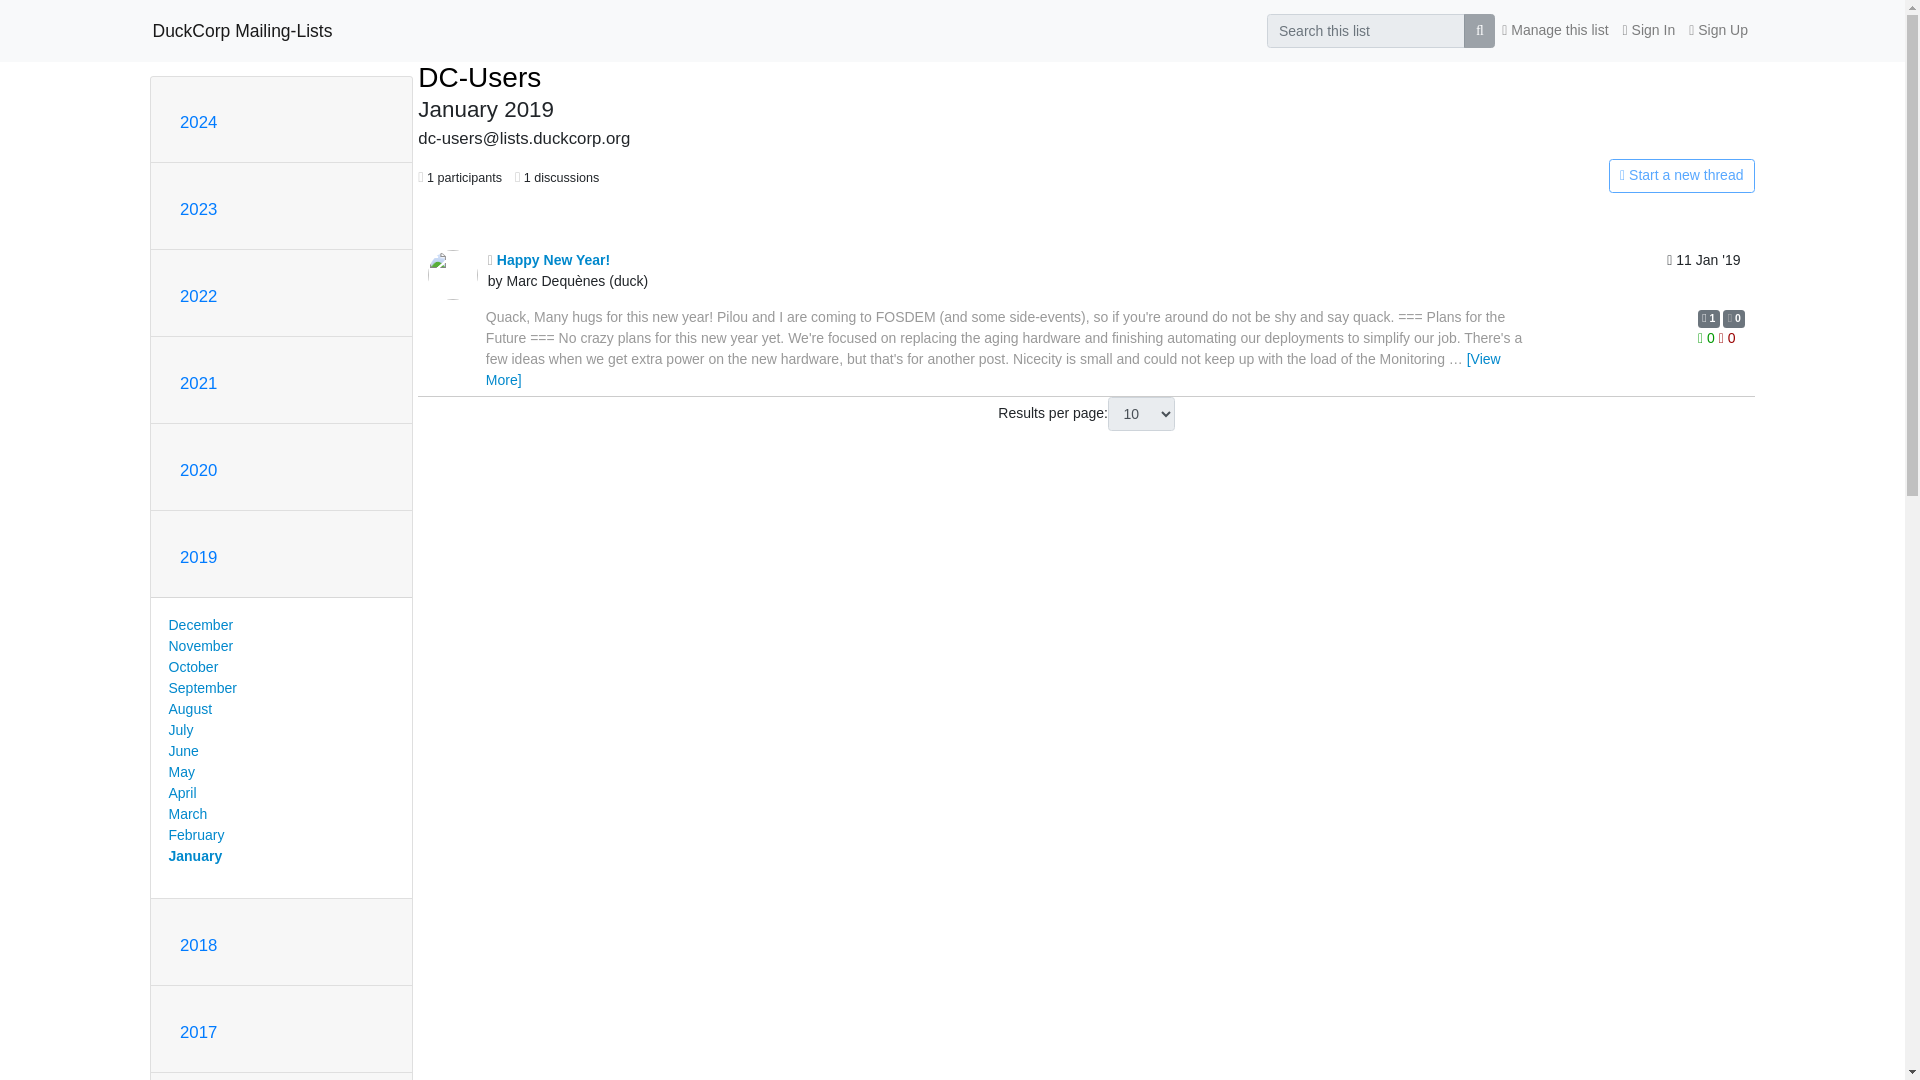  What do you see at coordinates (1532, 176) in the screenshot?
I see `You must be logged-in to create a thread.` at bounding box center [1532, 176].